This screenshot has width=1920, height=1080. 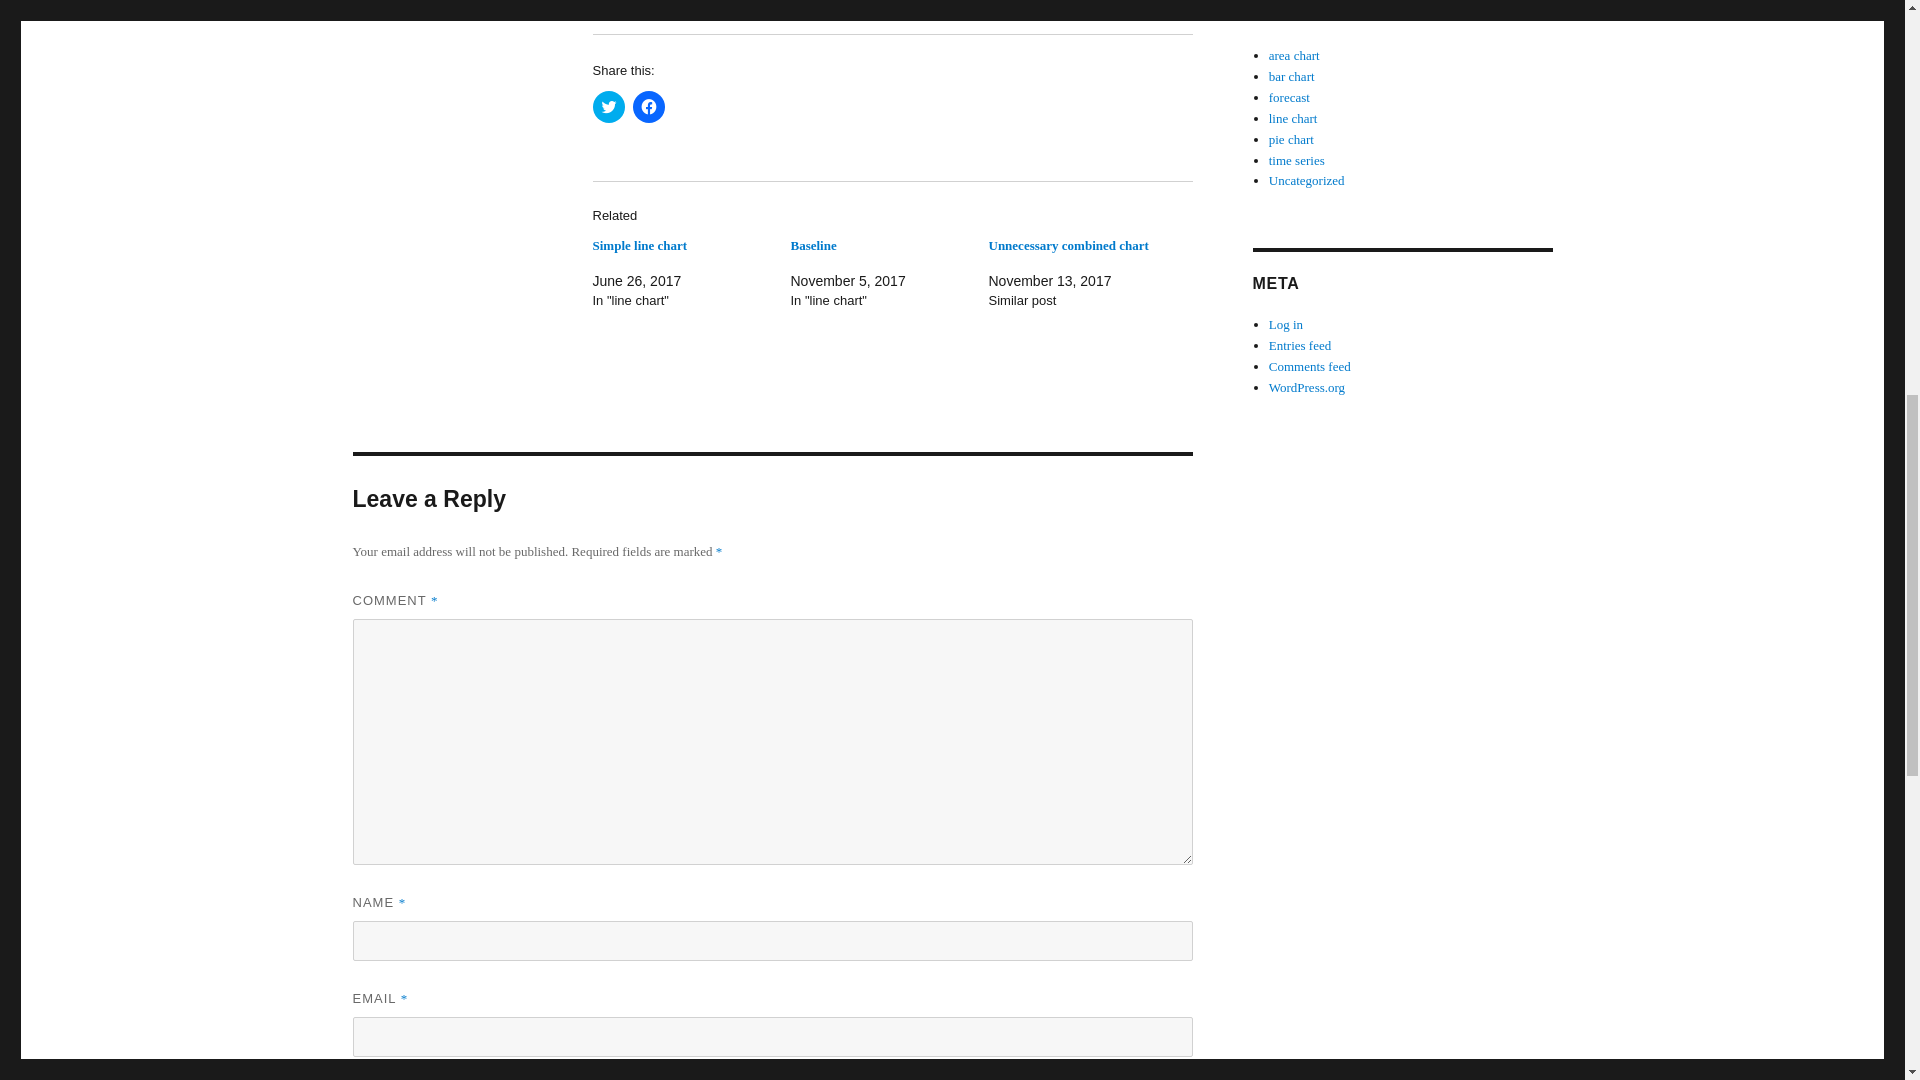 What do you see at coordinates (1292, 76) in the screenshot?
I see `bar chart` at bounding box center [1292, 76].